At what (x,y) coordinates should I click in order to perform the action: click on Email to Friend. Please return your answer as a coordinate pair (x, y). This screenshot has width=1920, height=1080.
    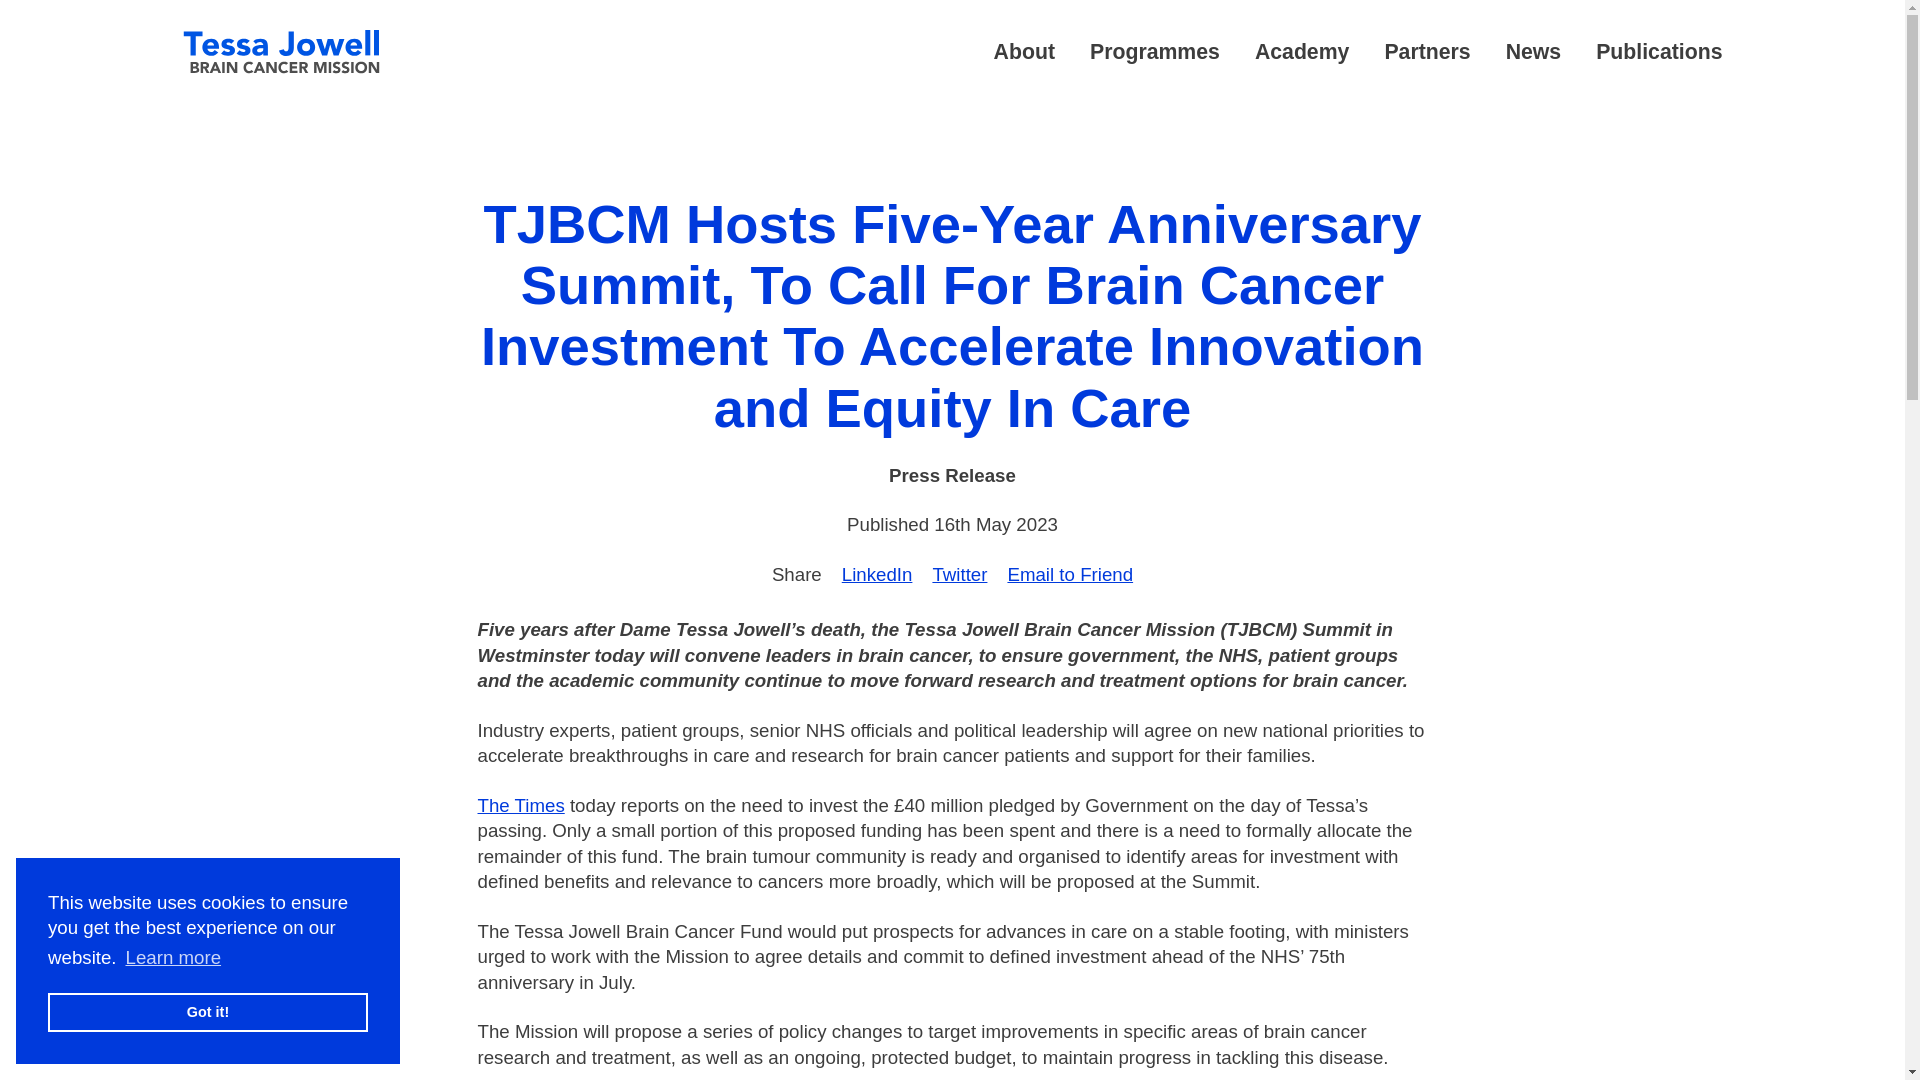
    Looking at the image, I should click on (1069, 574).